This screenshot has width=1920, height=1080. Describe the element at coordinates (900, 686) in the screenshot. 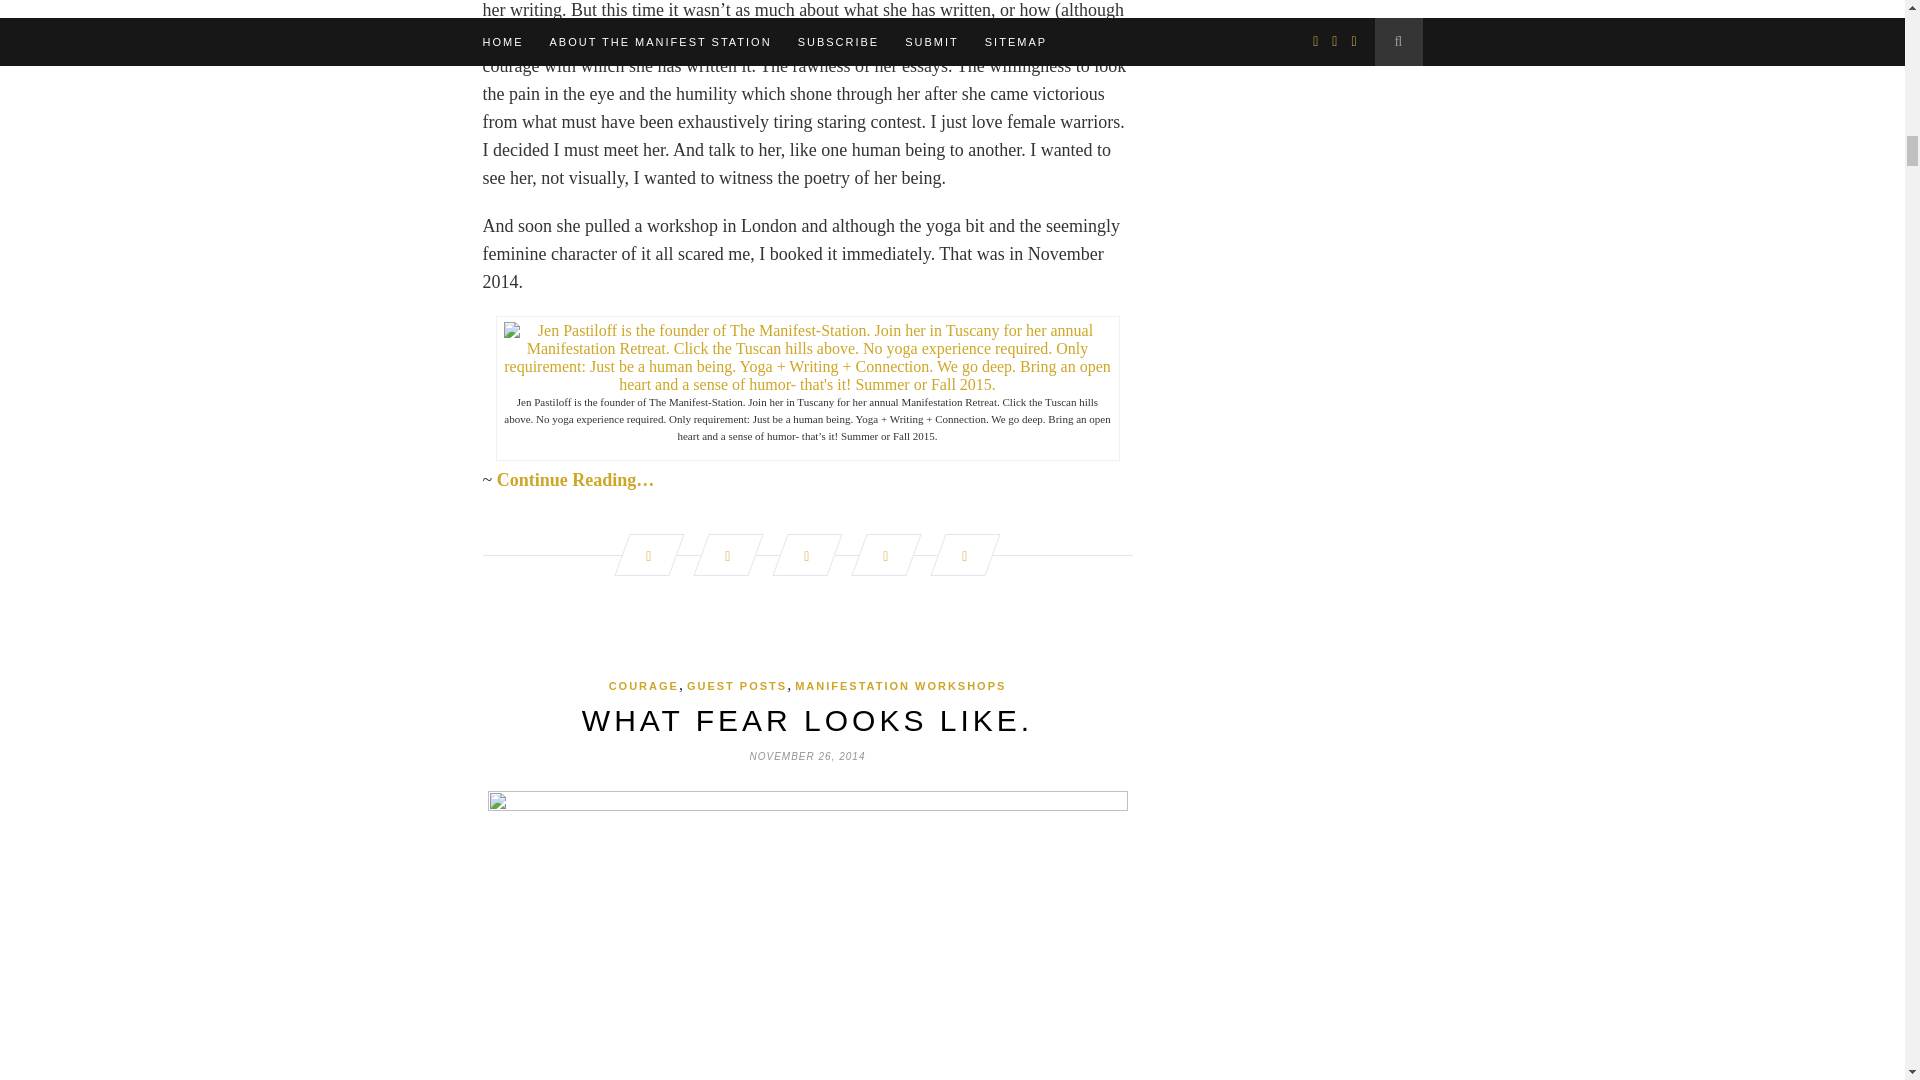

I see `View all posts in Manifestation Workshops` at that location.